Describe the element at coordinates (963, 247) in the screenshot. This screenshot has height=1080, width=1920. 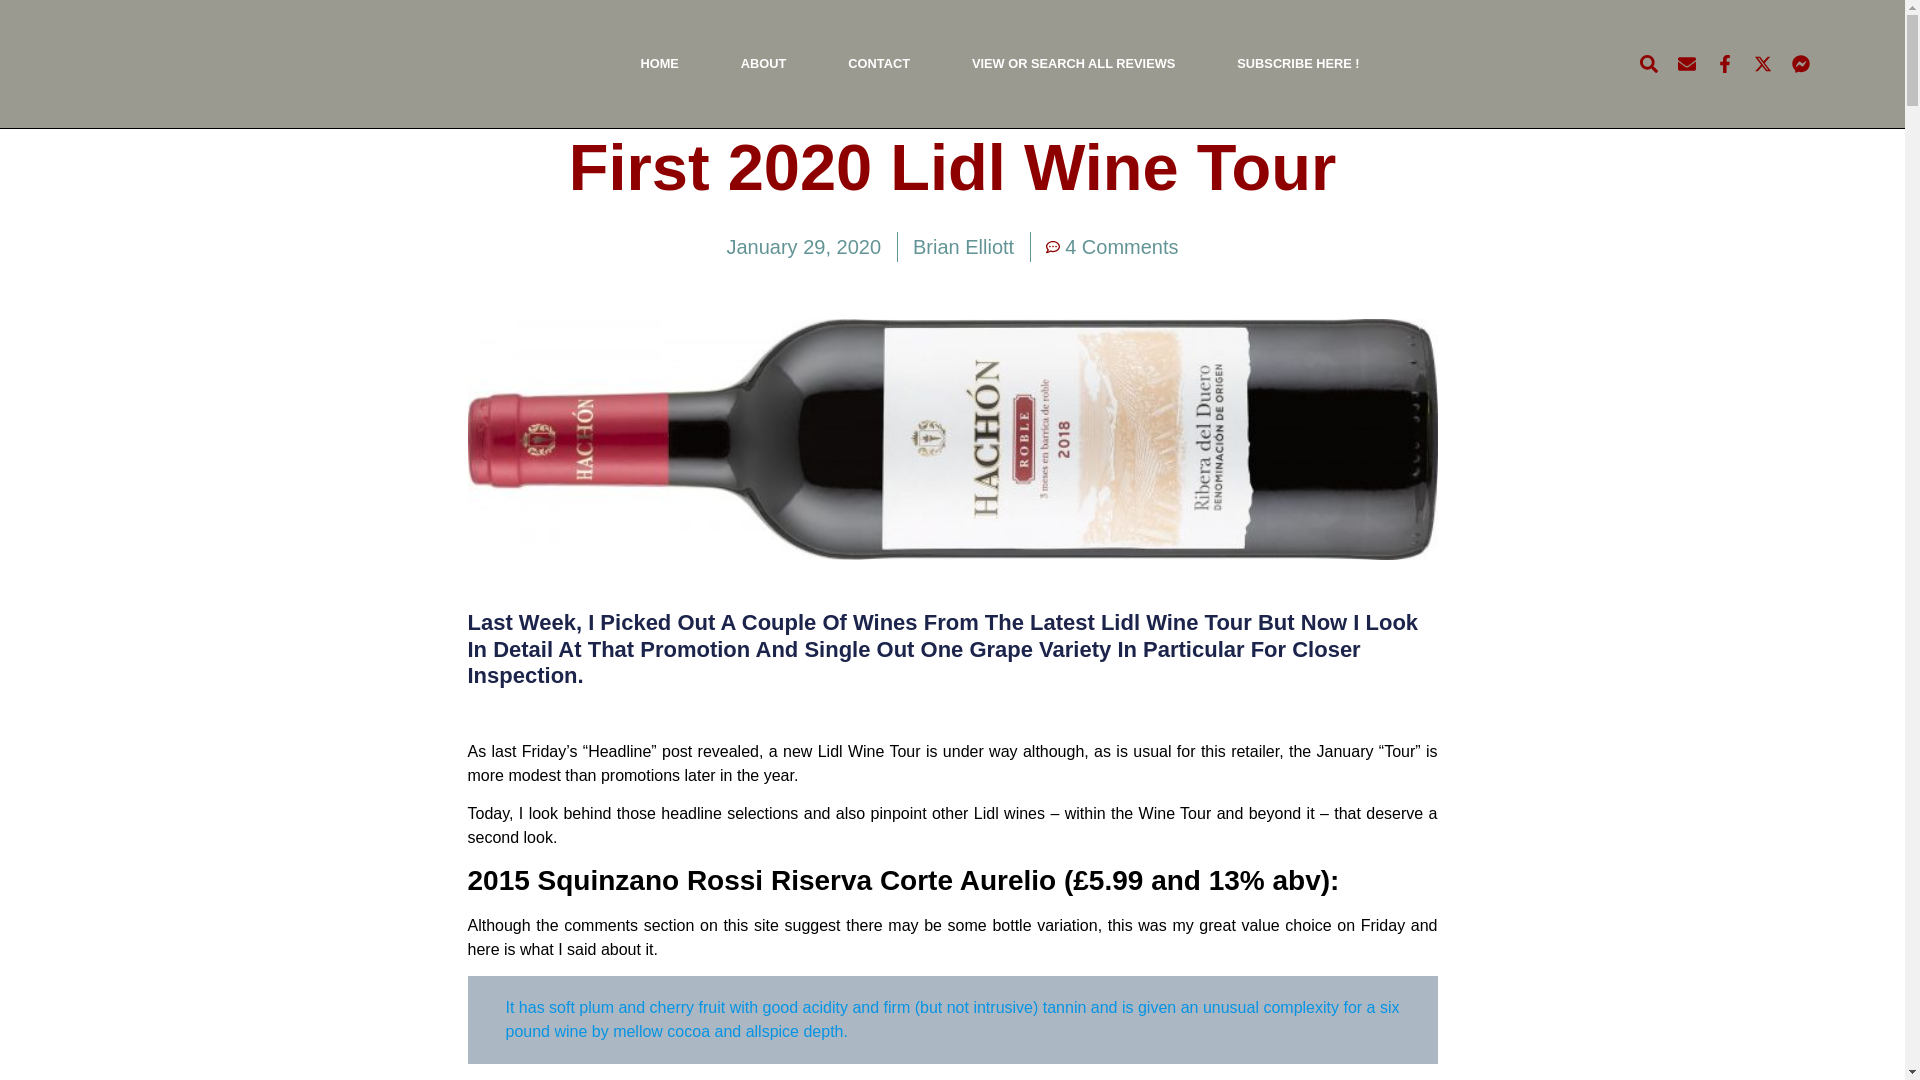
I see `Brian Elliott` at that location.